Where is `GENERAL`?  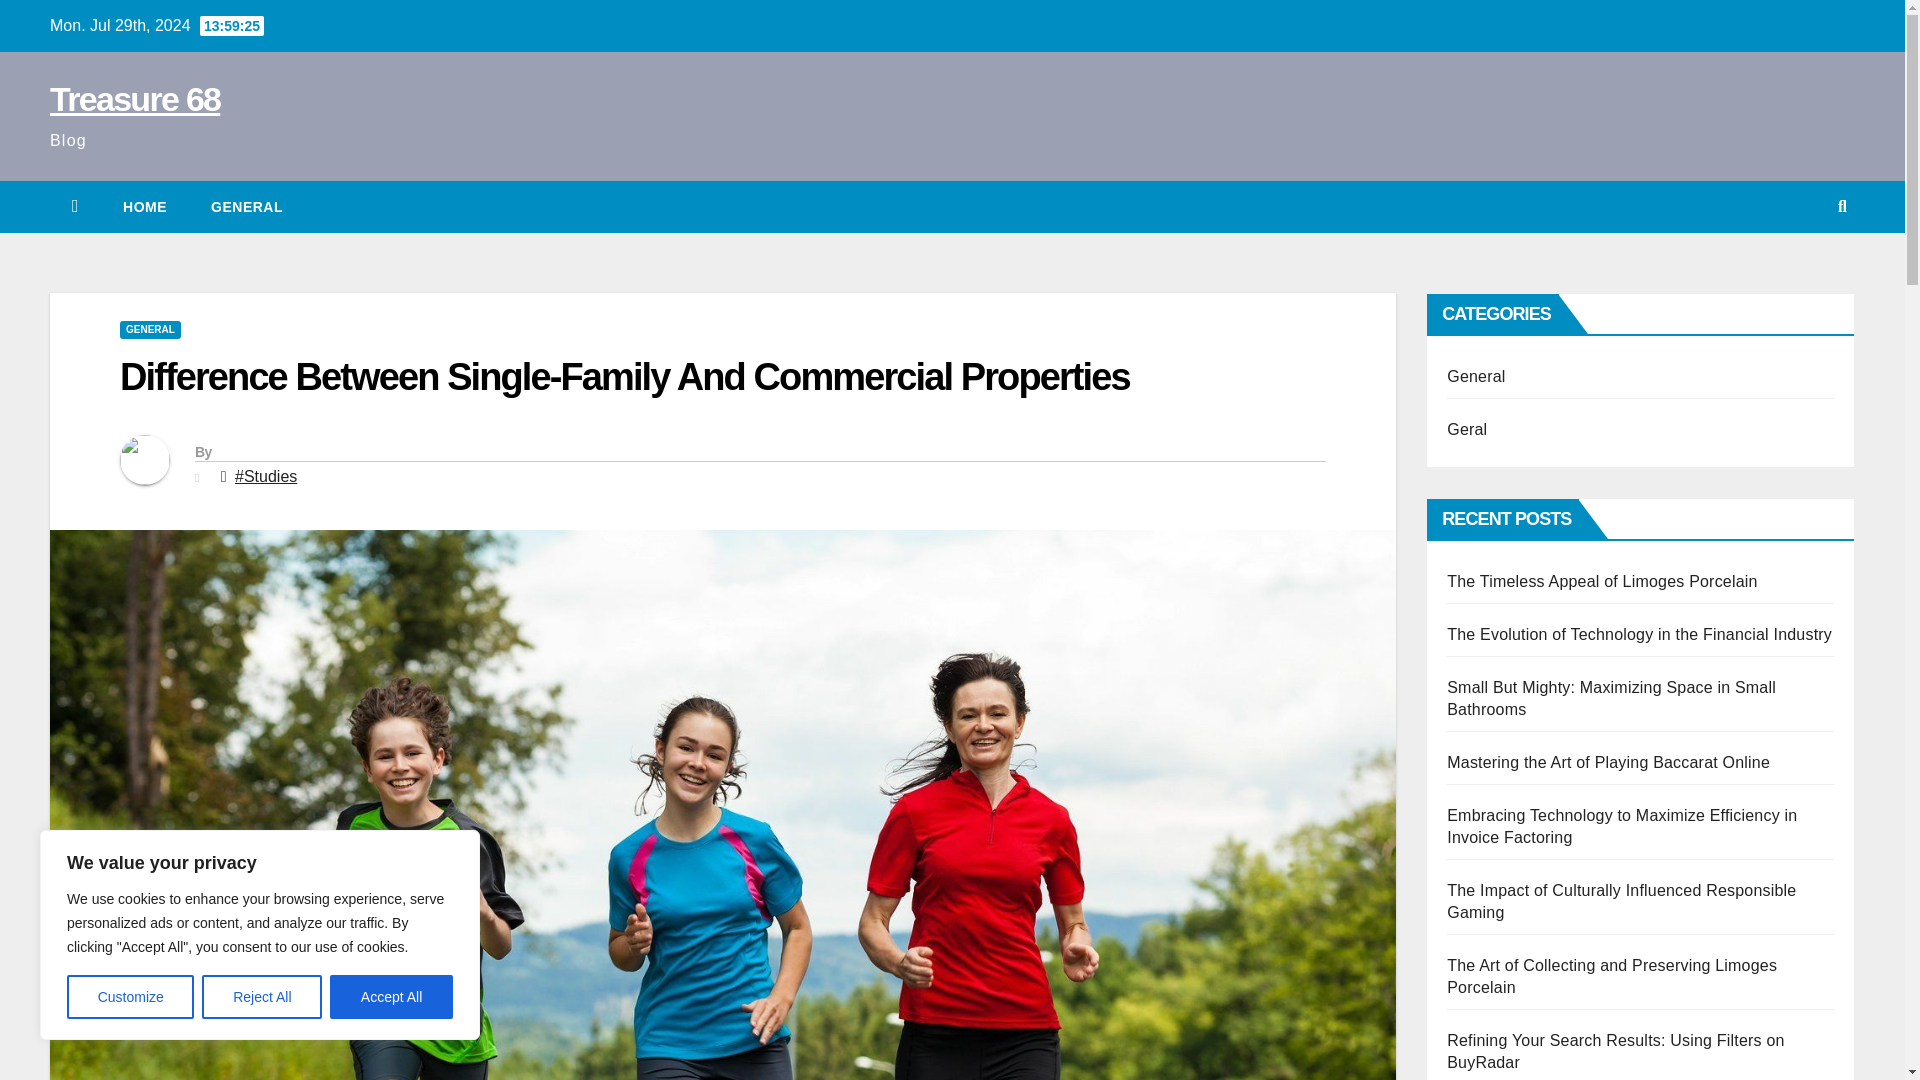
GENERAL is located at coordinates (246, 207).